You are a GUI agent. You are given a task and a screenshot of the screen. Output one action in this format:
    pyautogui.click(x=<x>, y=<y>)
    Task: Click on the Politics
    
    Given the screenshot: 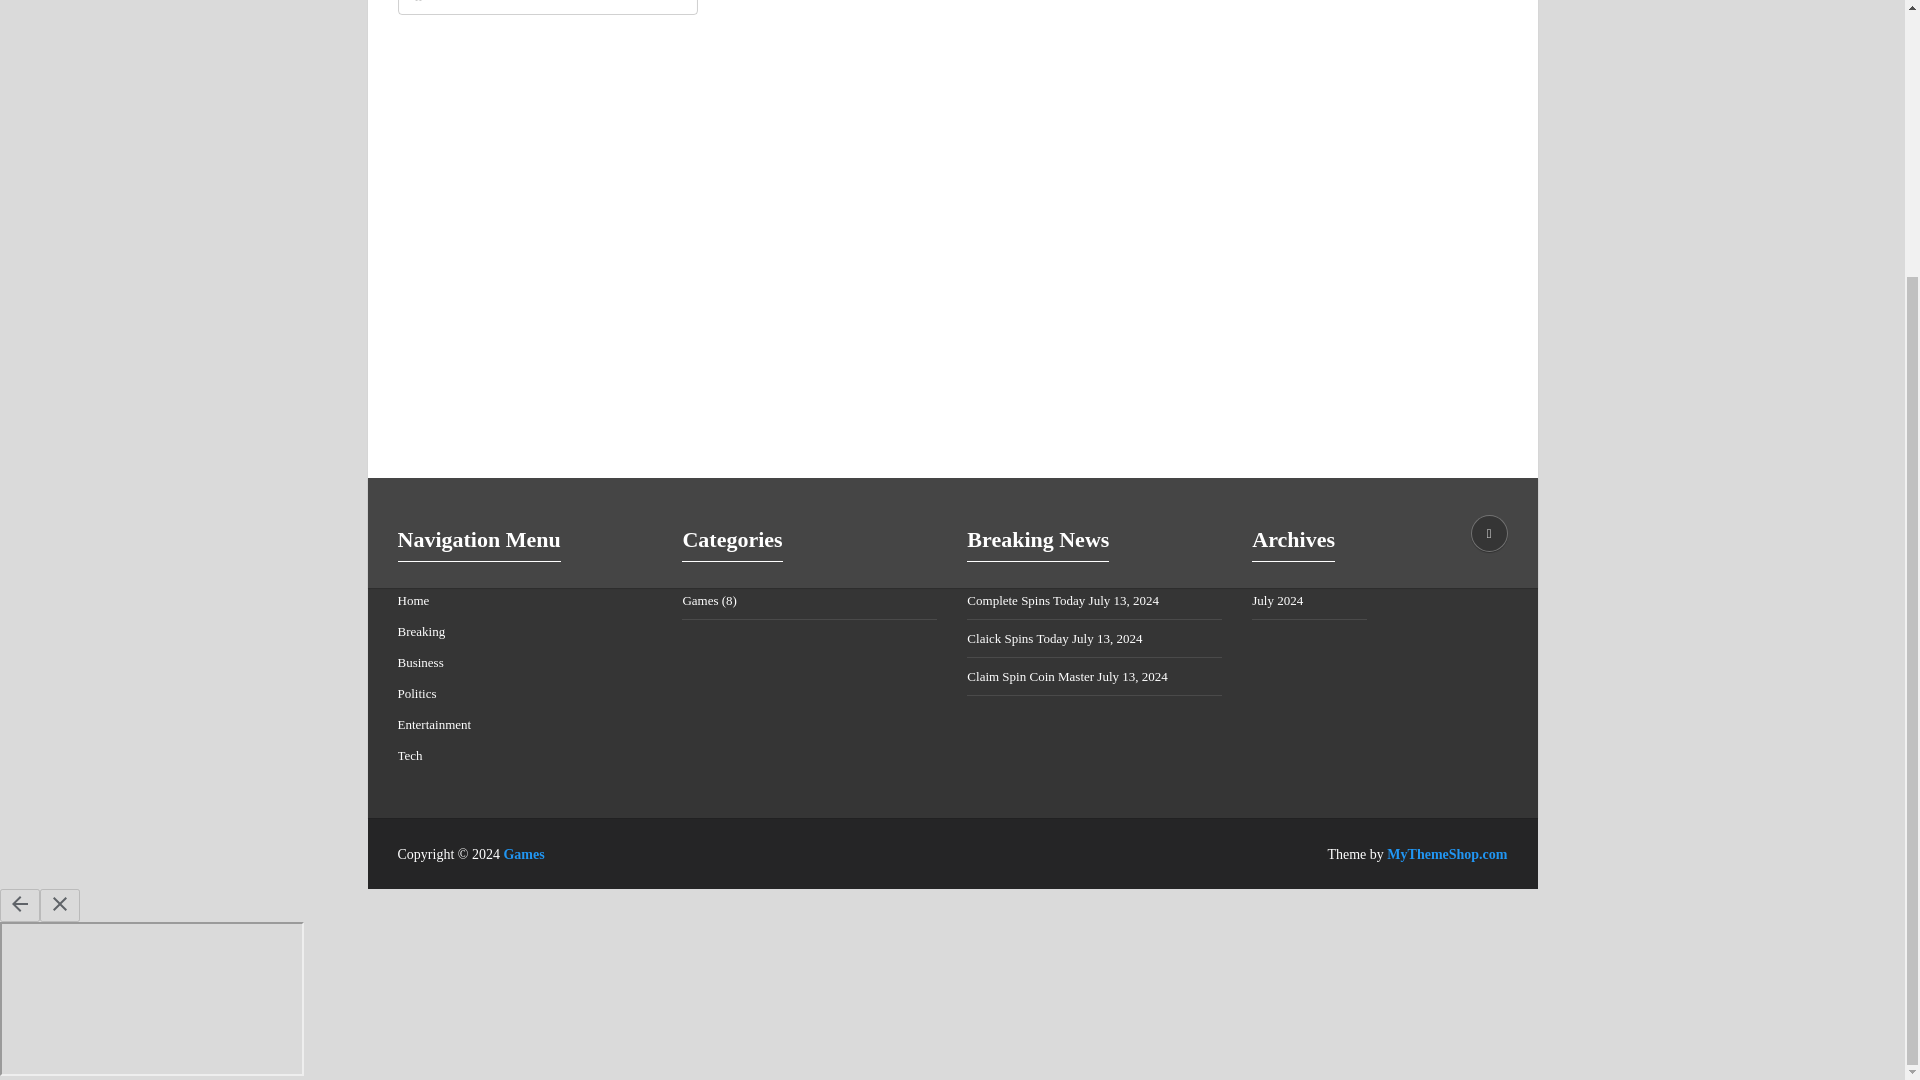 What is the action you would take?
    pyautogui.click(x=417, y=692)
    